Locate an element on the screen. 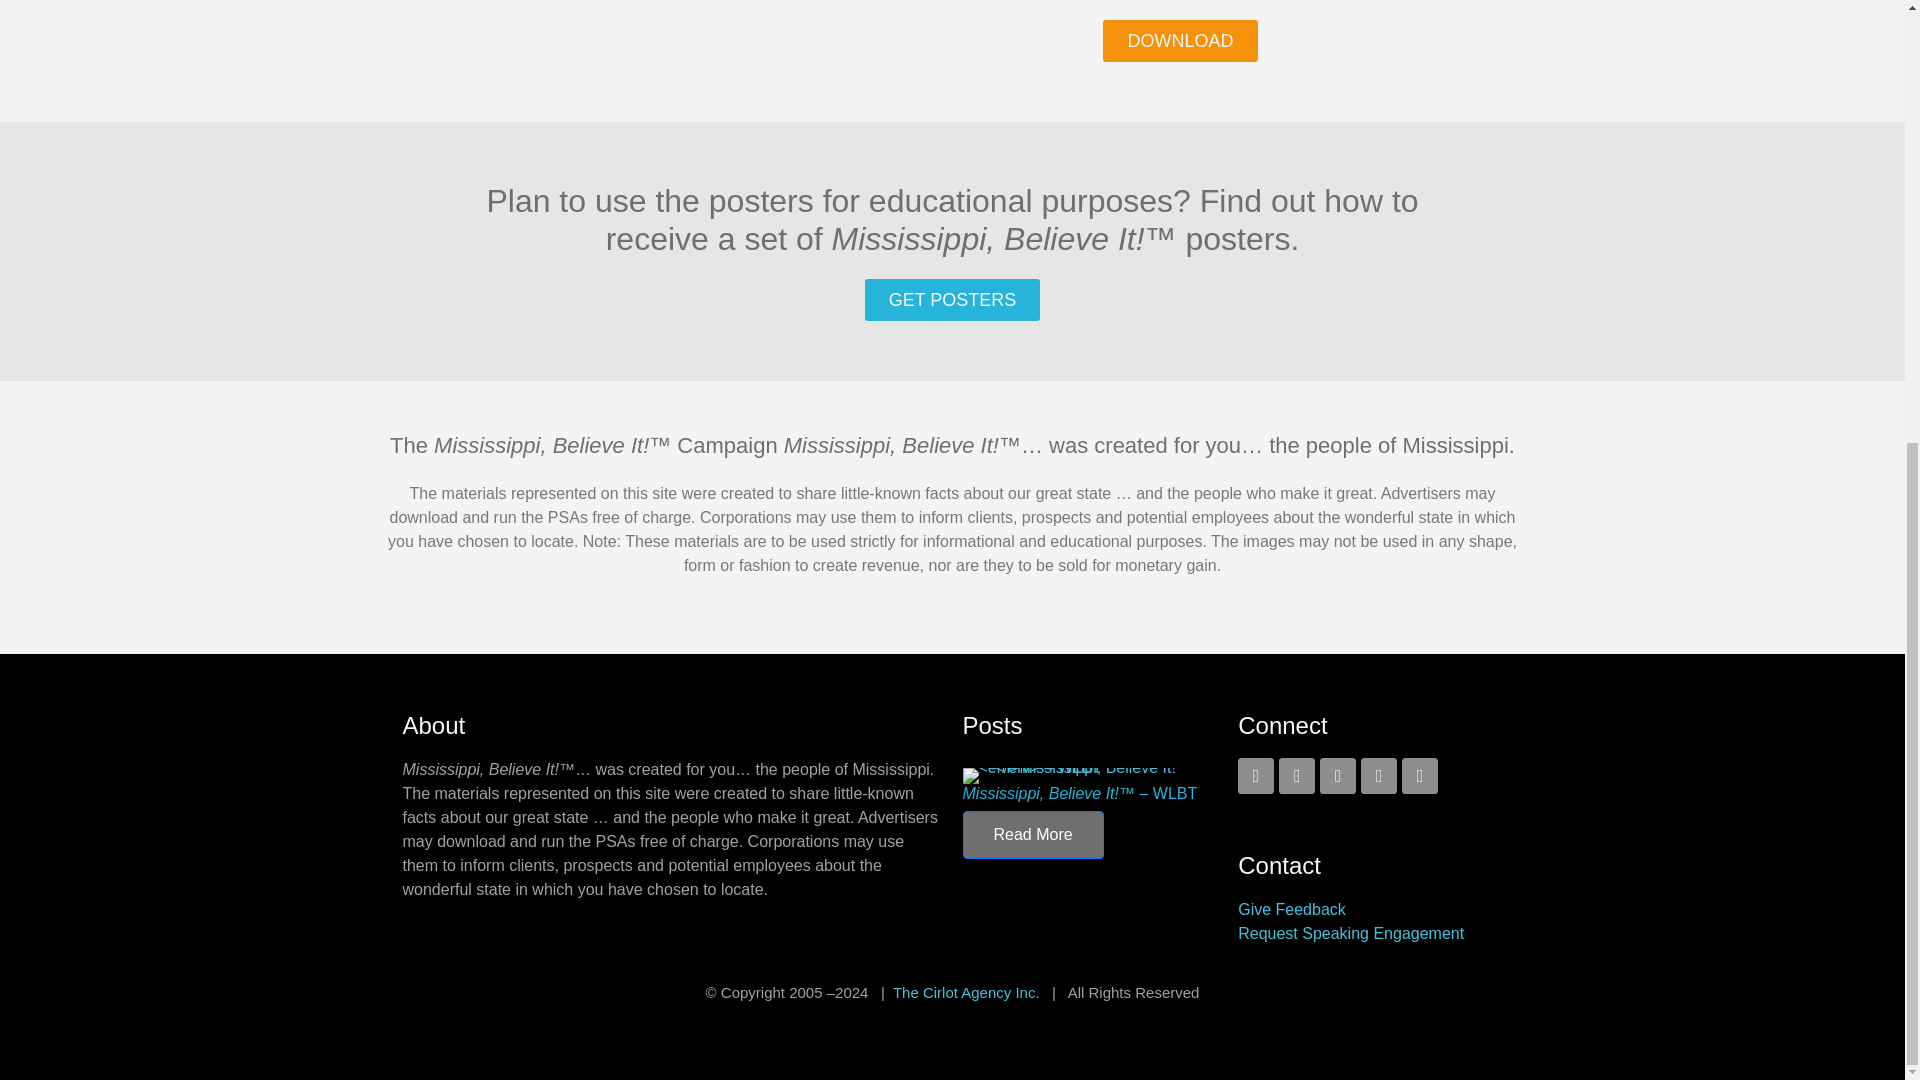 This screenshot has width=1920, height=1080. Read More is located at coordinates (1032, 834).